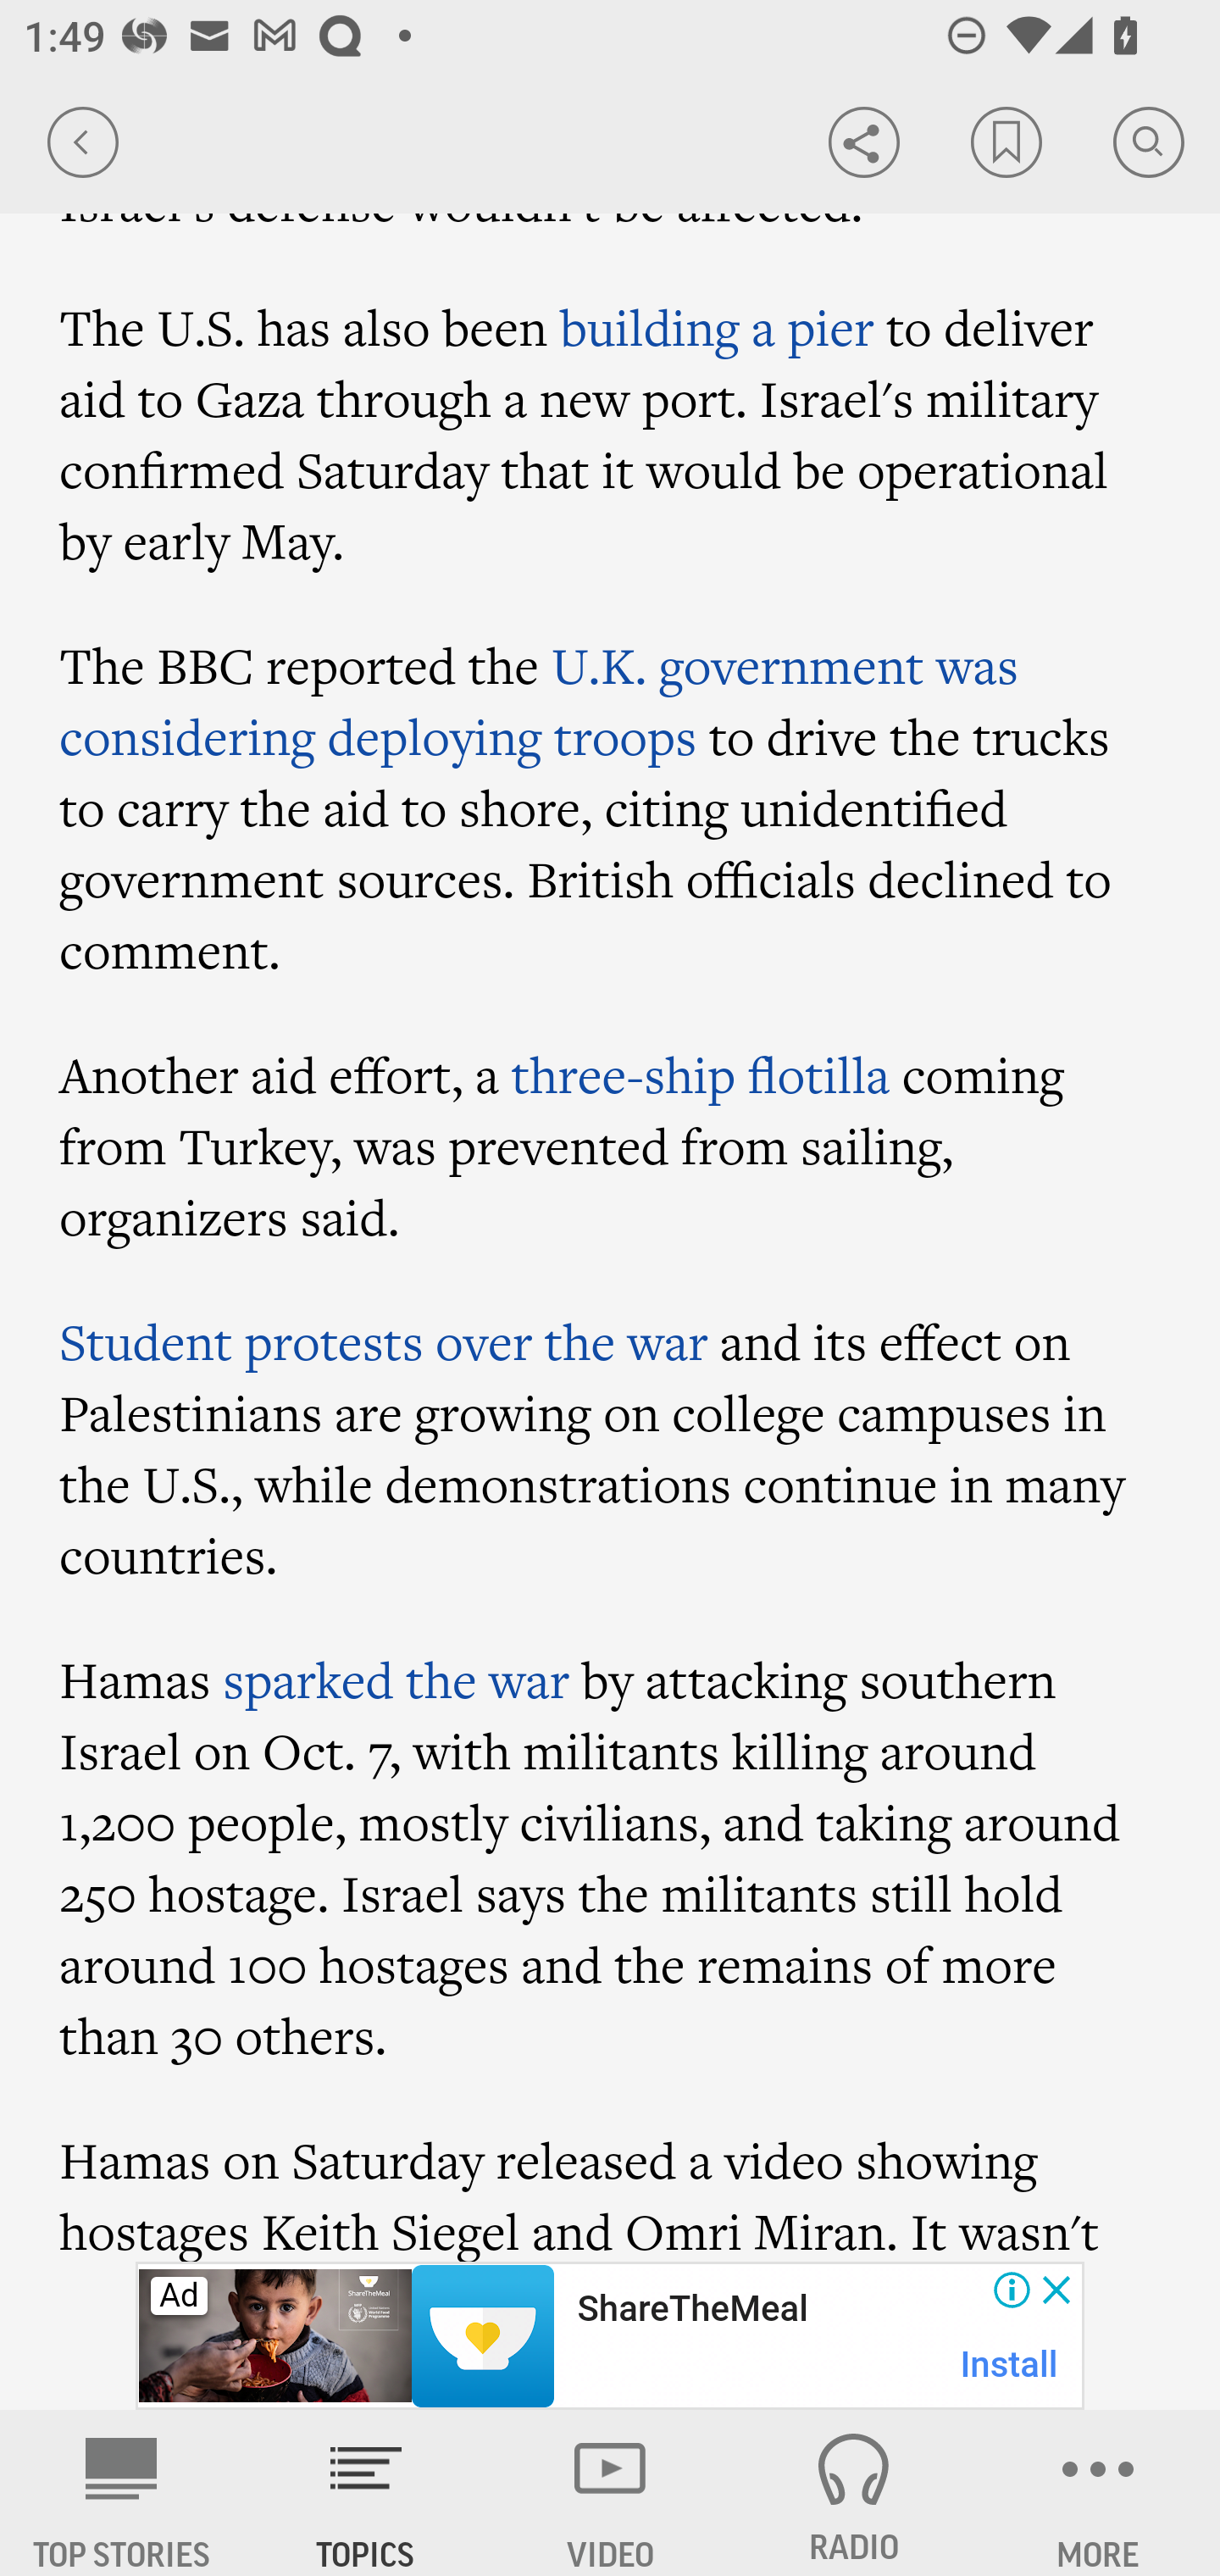  What do you see at coordinates (700, 1074) in the screenshot?
I see `three-ship flotilla` at bounding box center [700, 1074].